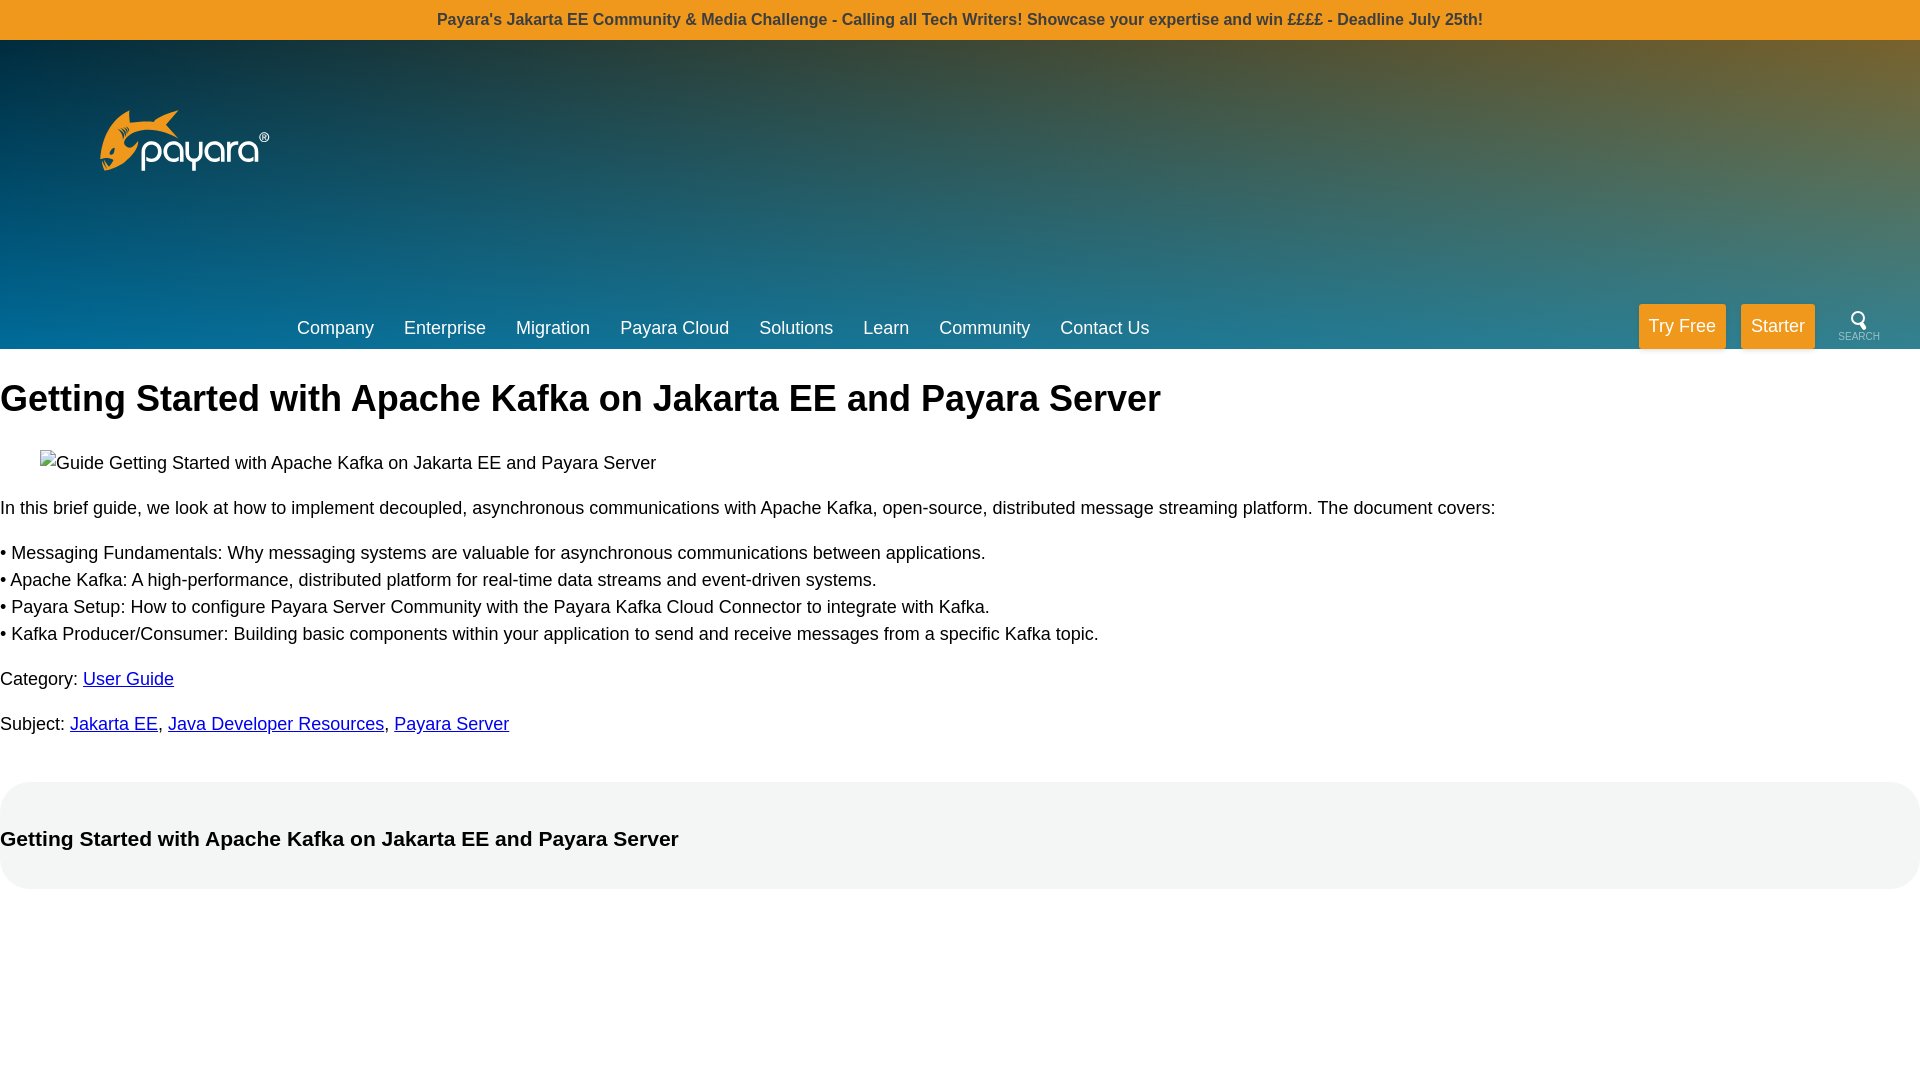 This screenshot has height=1080, width=1920. What do you see at coordinates (343, 328) in the screenshot?
I see `Company` at bounding box center [343, 328].